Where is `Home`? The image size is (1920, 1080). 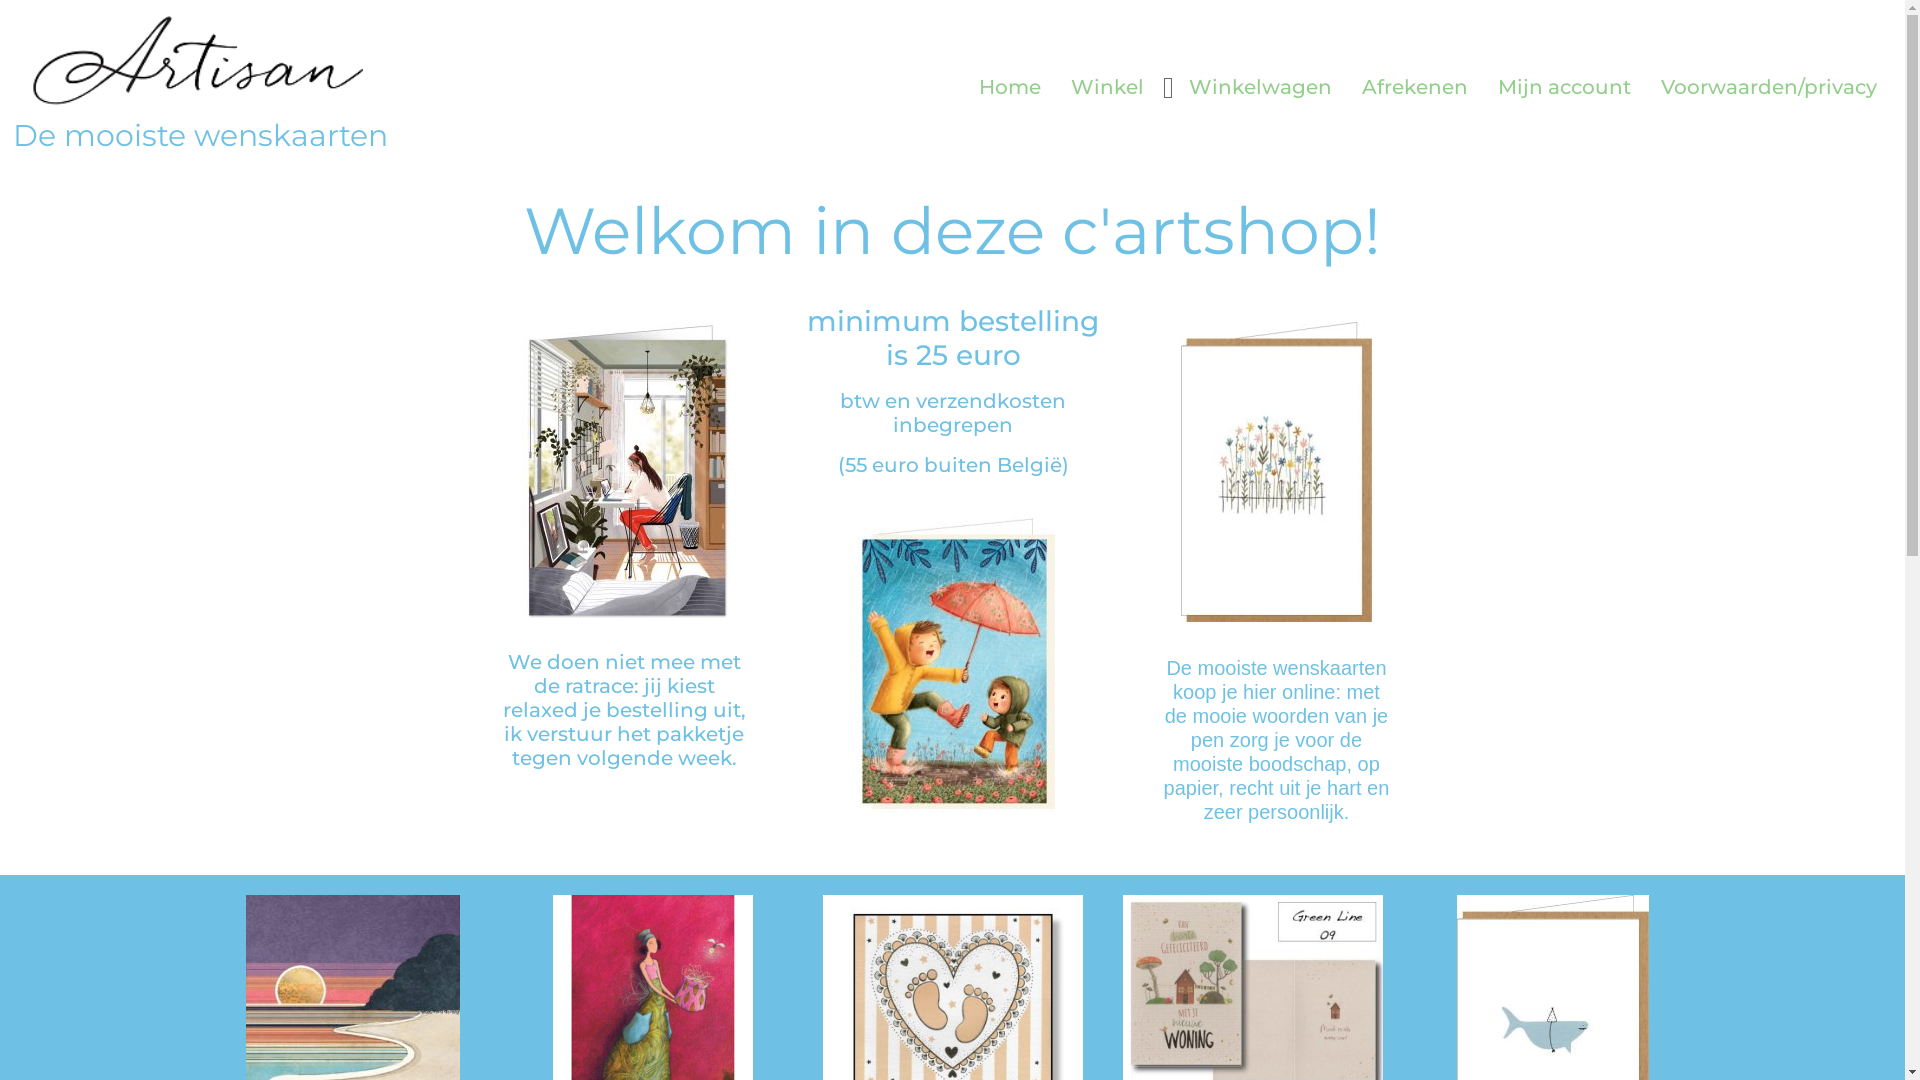
Home is located at coordinates (1010, 87).